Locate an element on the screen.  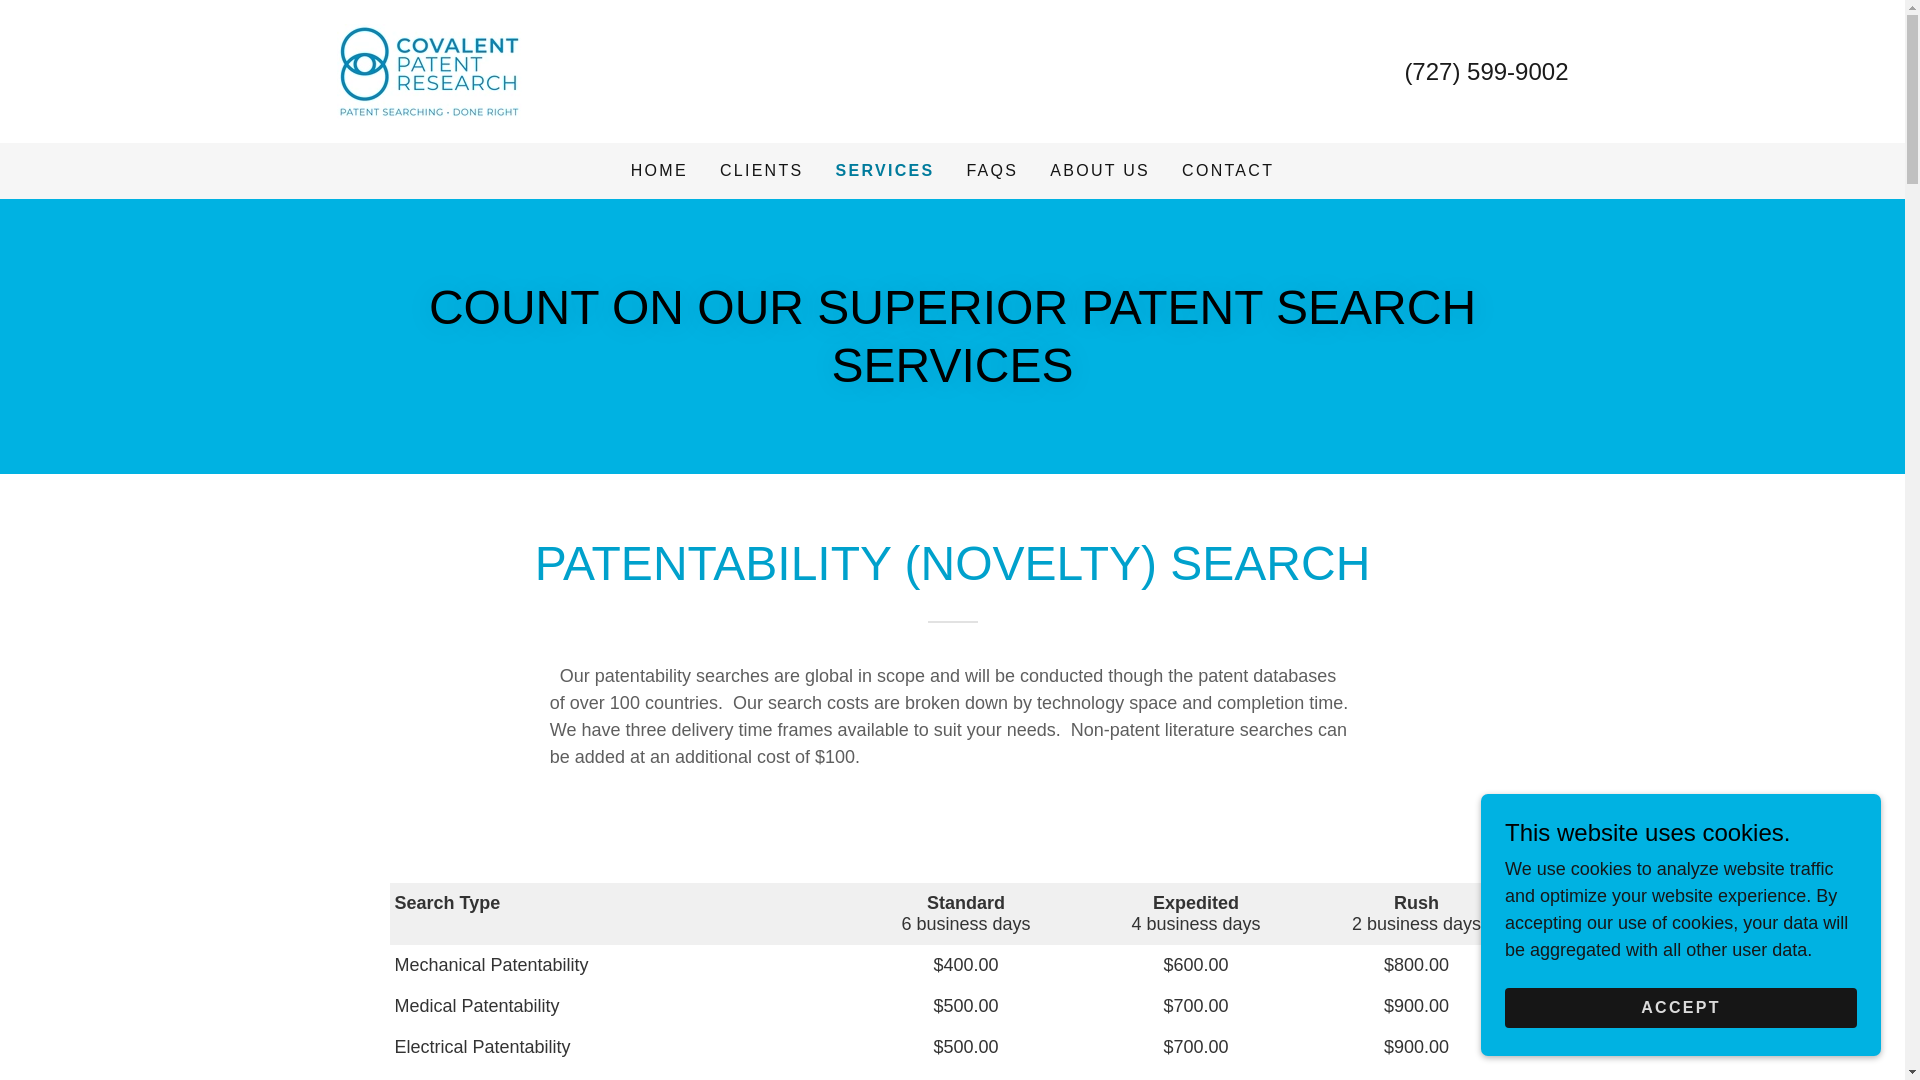
ACCEPT is located at coordinates (1680, 1008).